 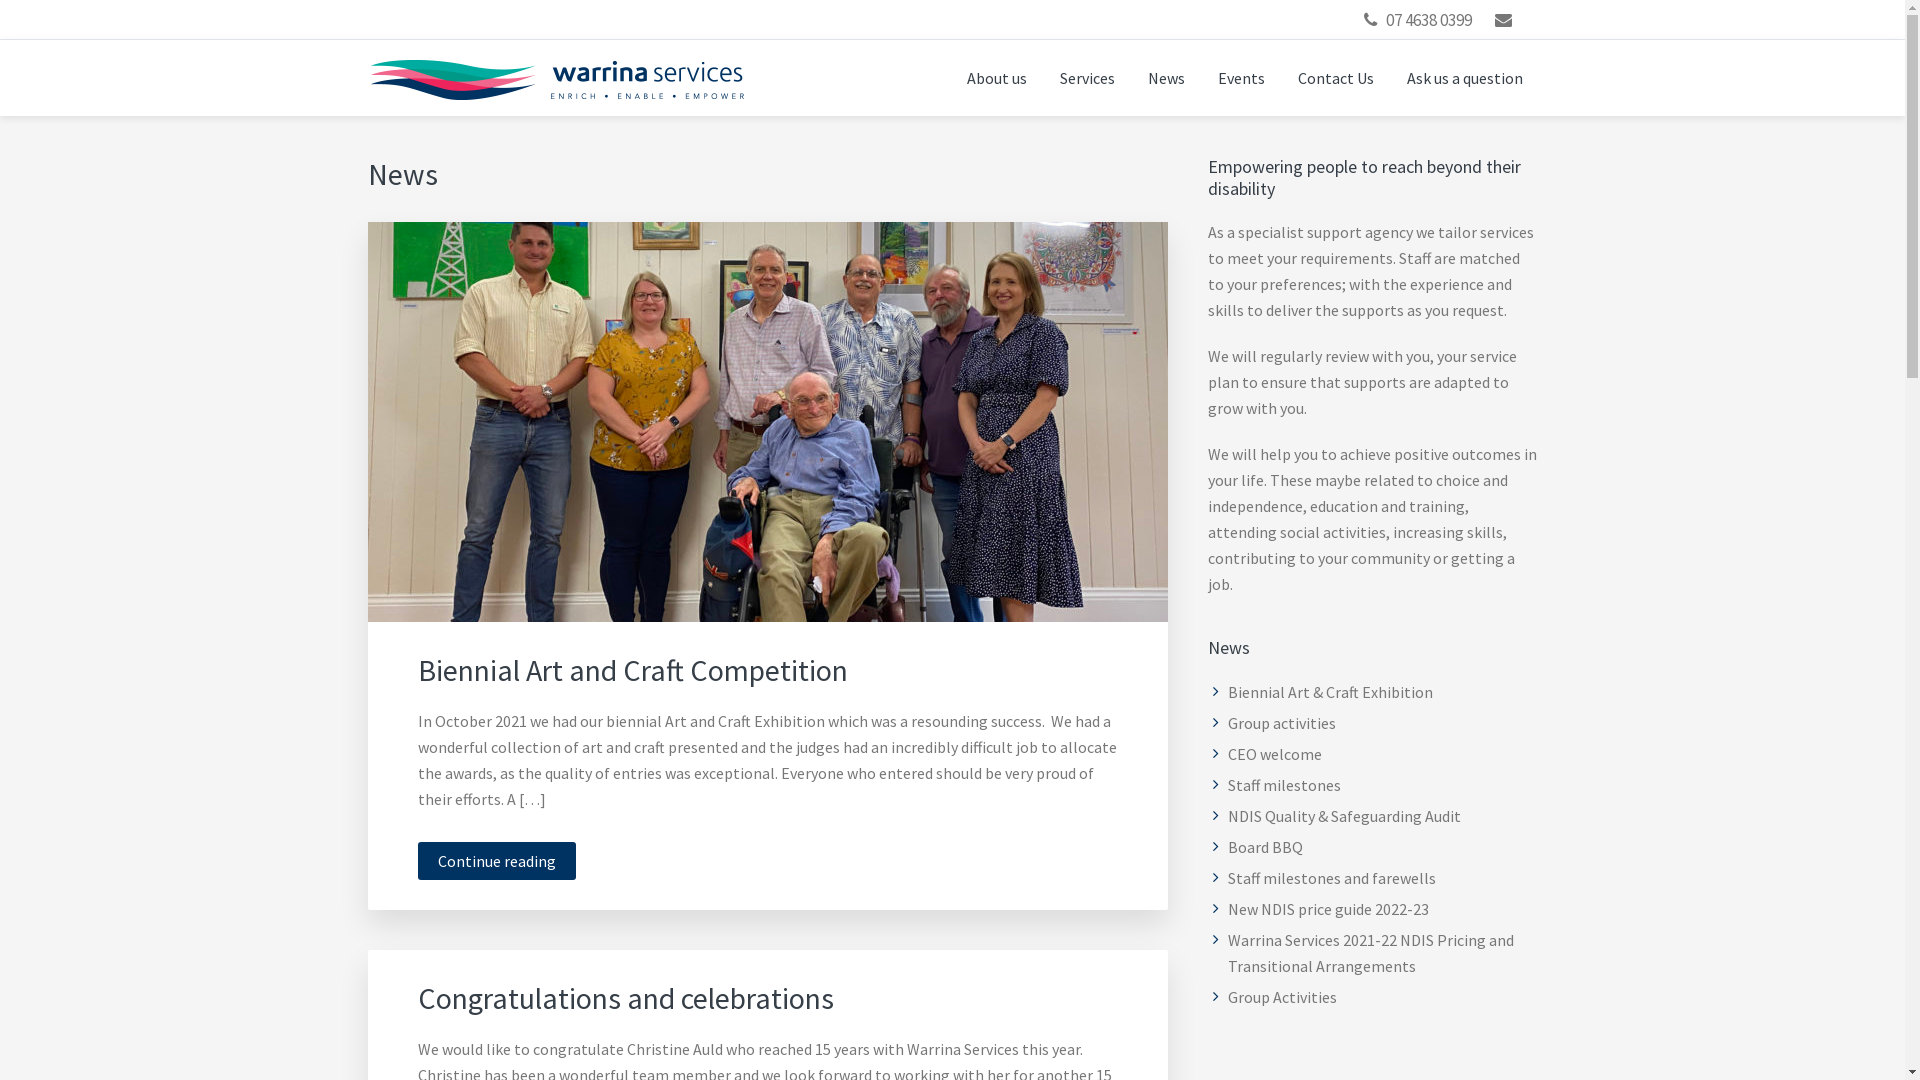 What do you see at coordinates (497, 861) in the screenshot?
I see `Continue reading` at bounding box center [497, 861].